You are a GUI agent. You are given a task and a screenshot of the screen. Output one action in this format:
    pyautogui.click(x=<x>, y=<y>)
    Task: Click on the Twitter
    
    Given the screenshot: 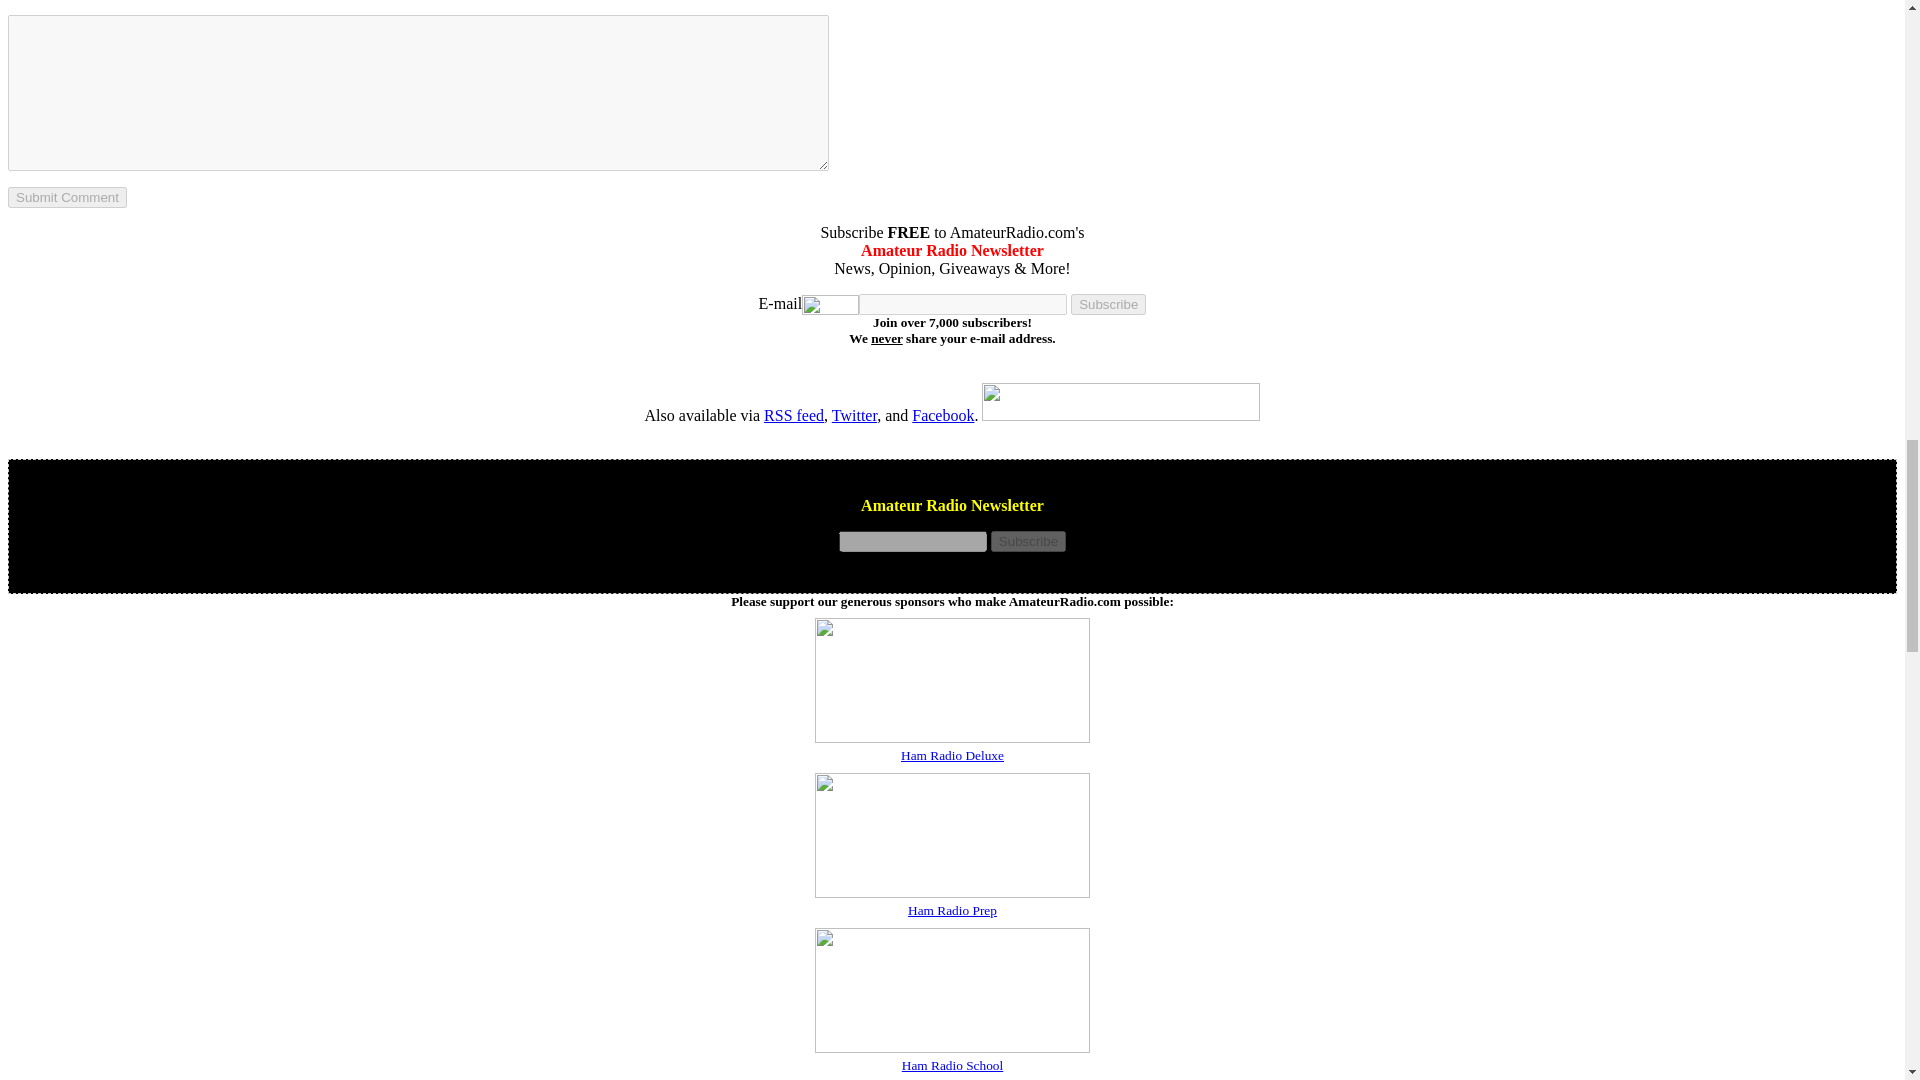 What is the action you would take?
    pyautogui.click(x=854, y=416)
    